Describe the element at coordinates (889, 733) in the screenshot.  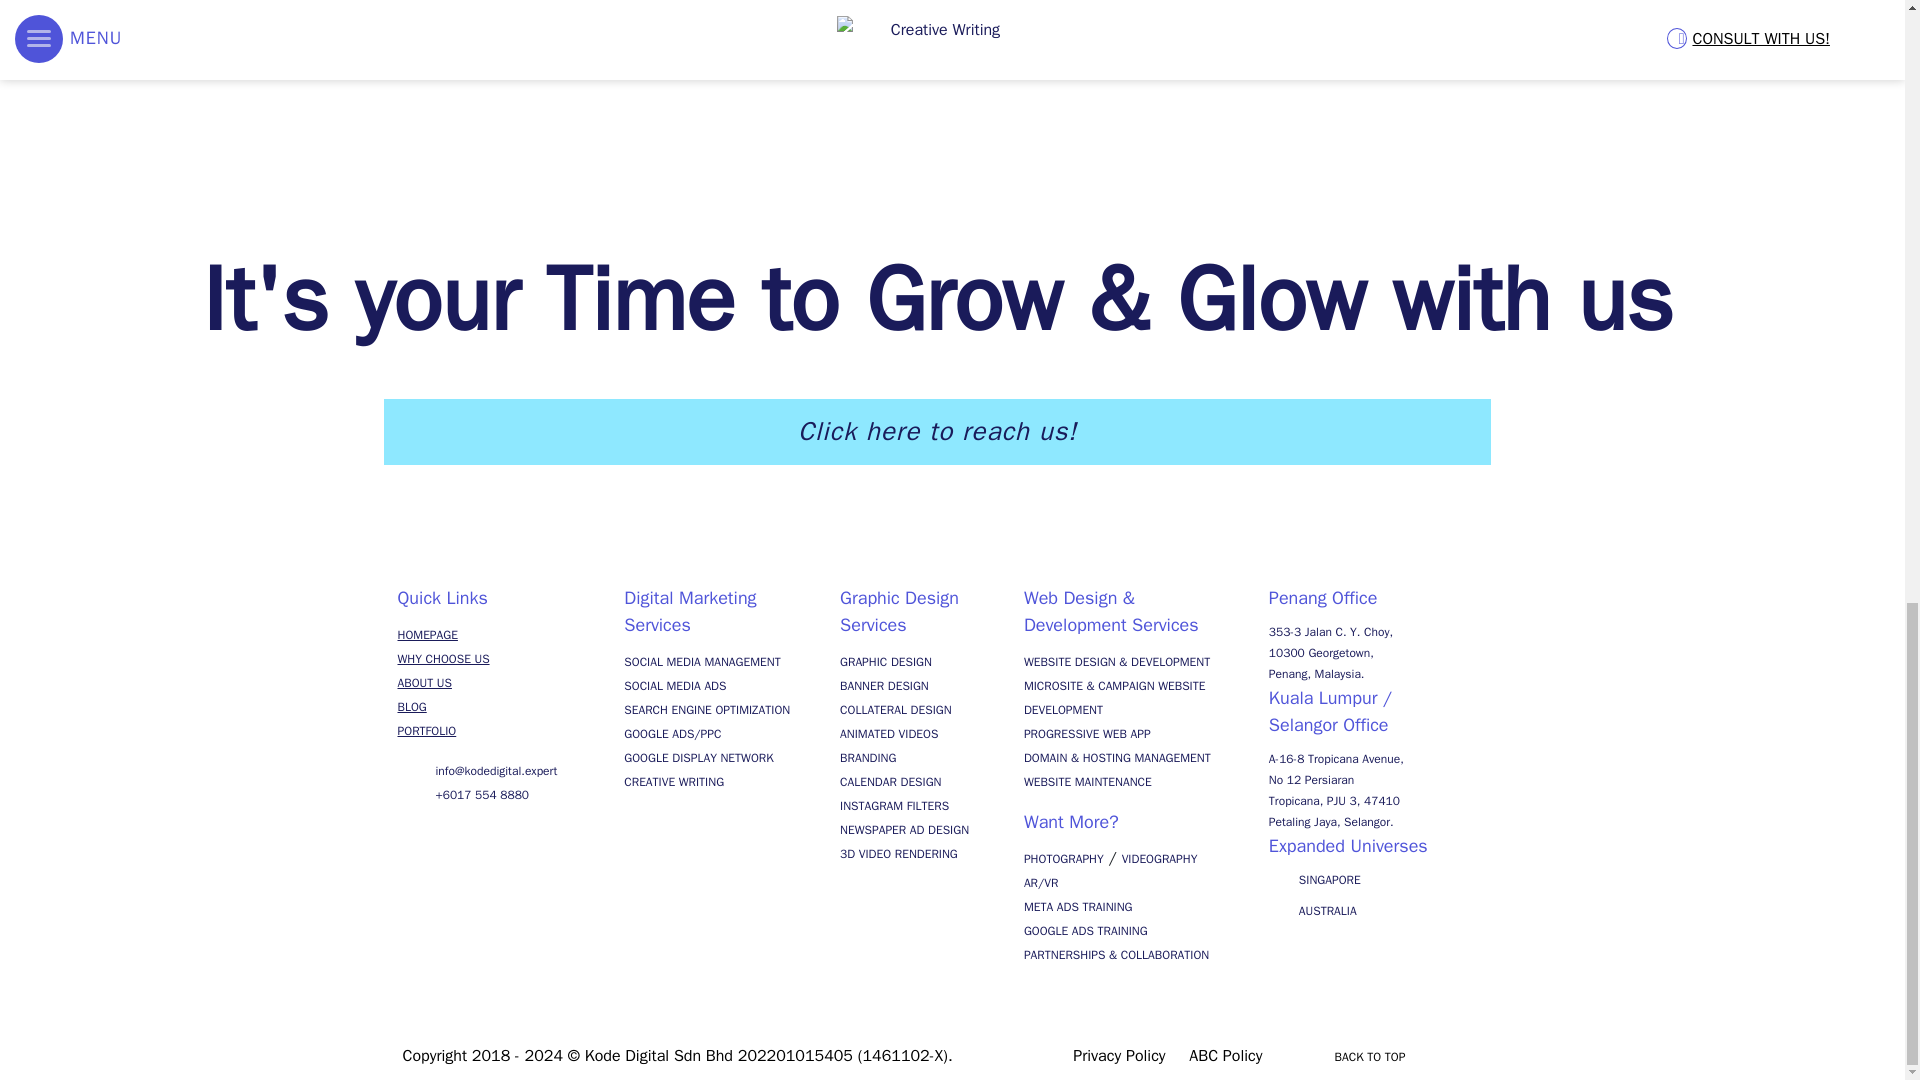
I see `ANIMATED VIDEOS` at that location.